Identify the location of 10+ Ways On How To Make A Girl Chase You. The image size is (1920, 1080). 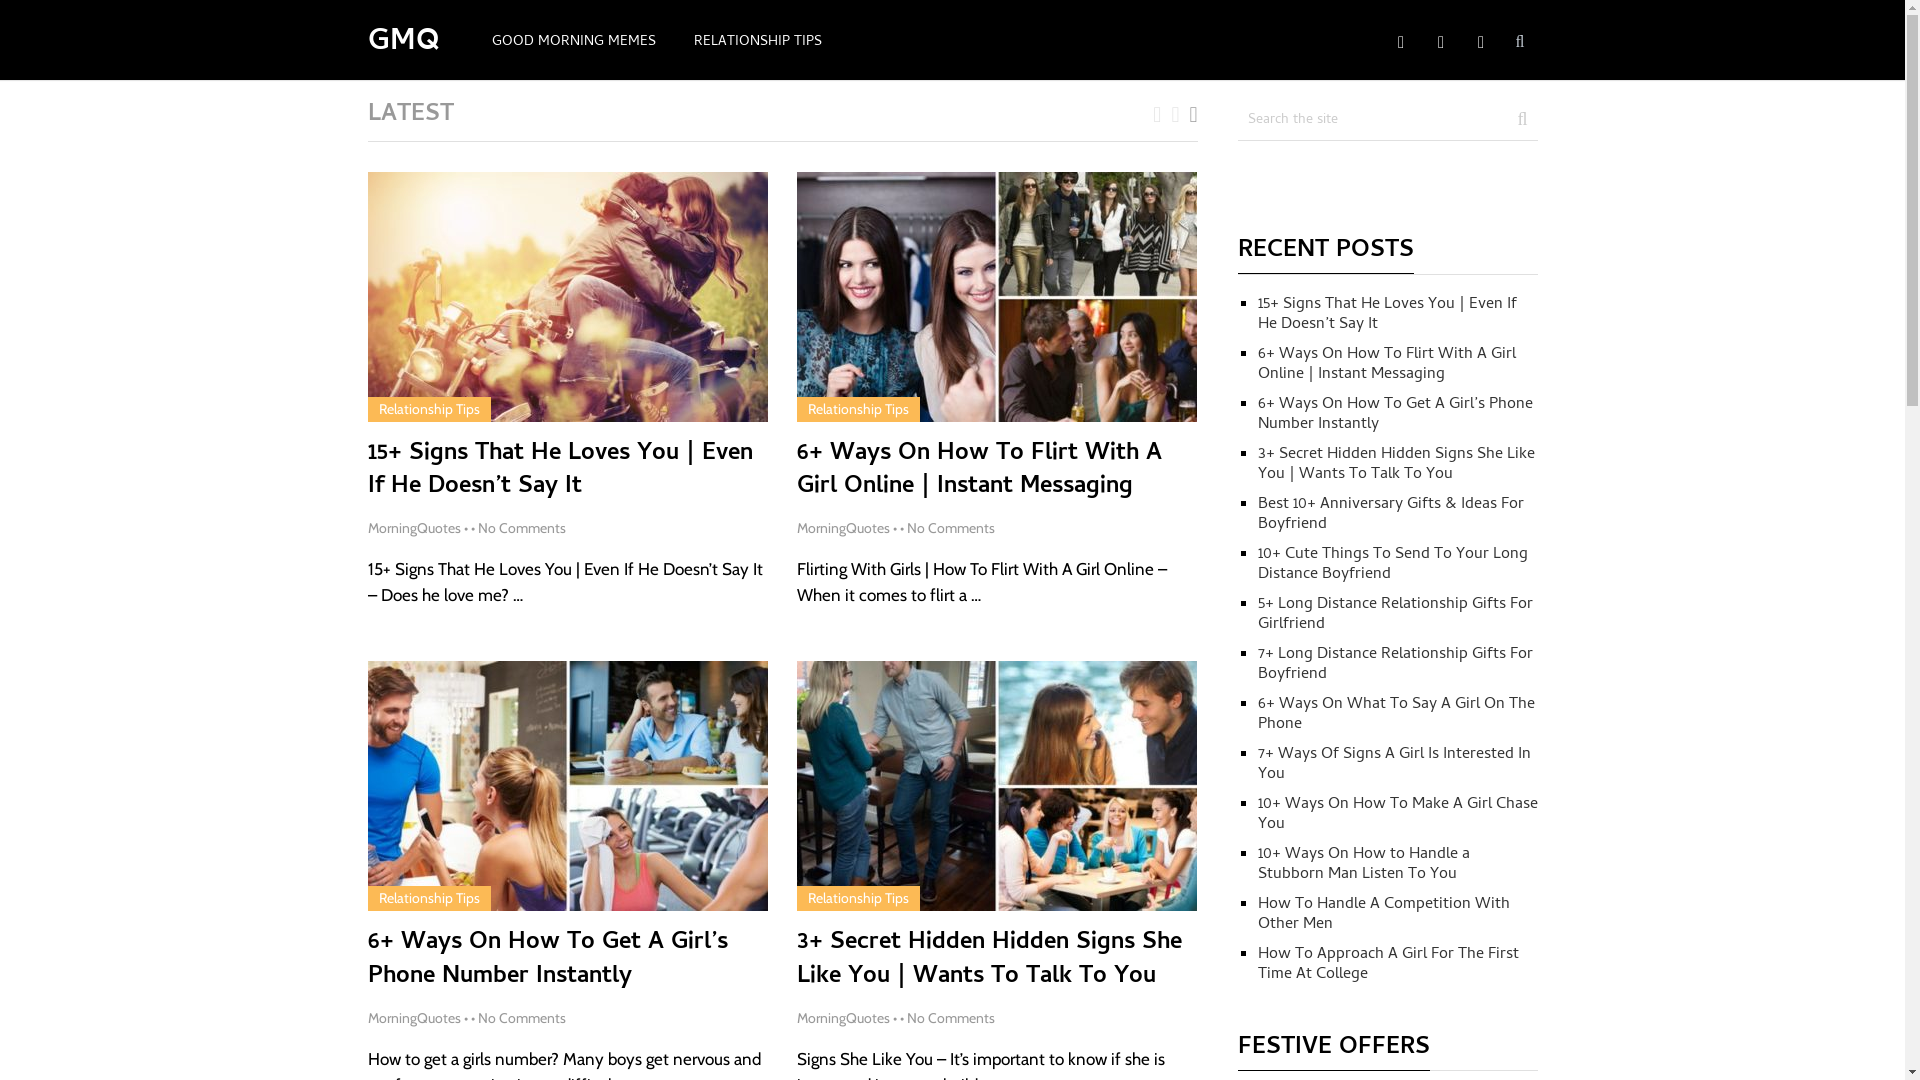
(1398, 815).